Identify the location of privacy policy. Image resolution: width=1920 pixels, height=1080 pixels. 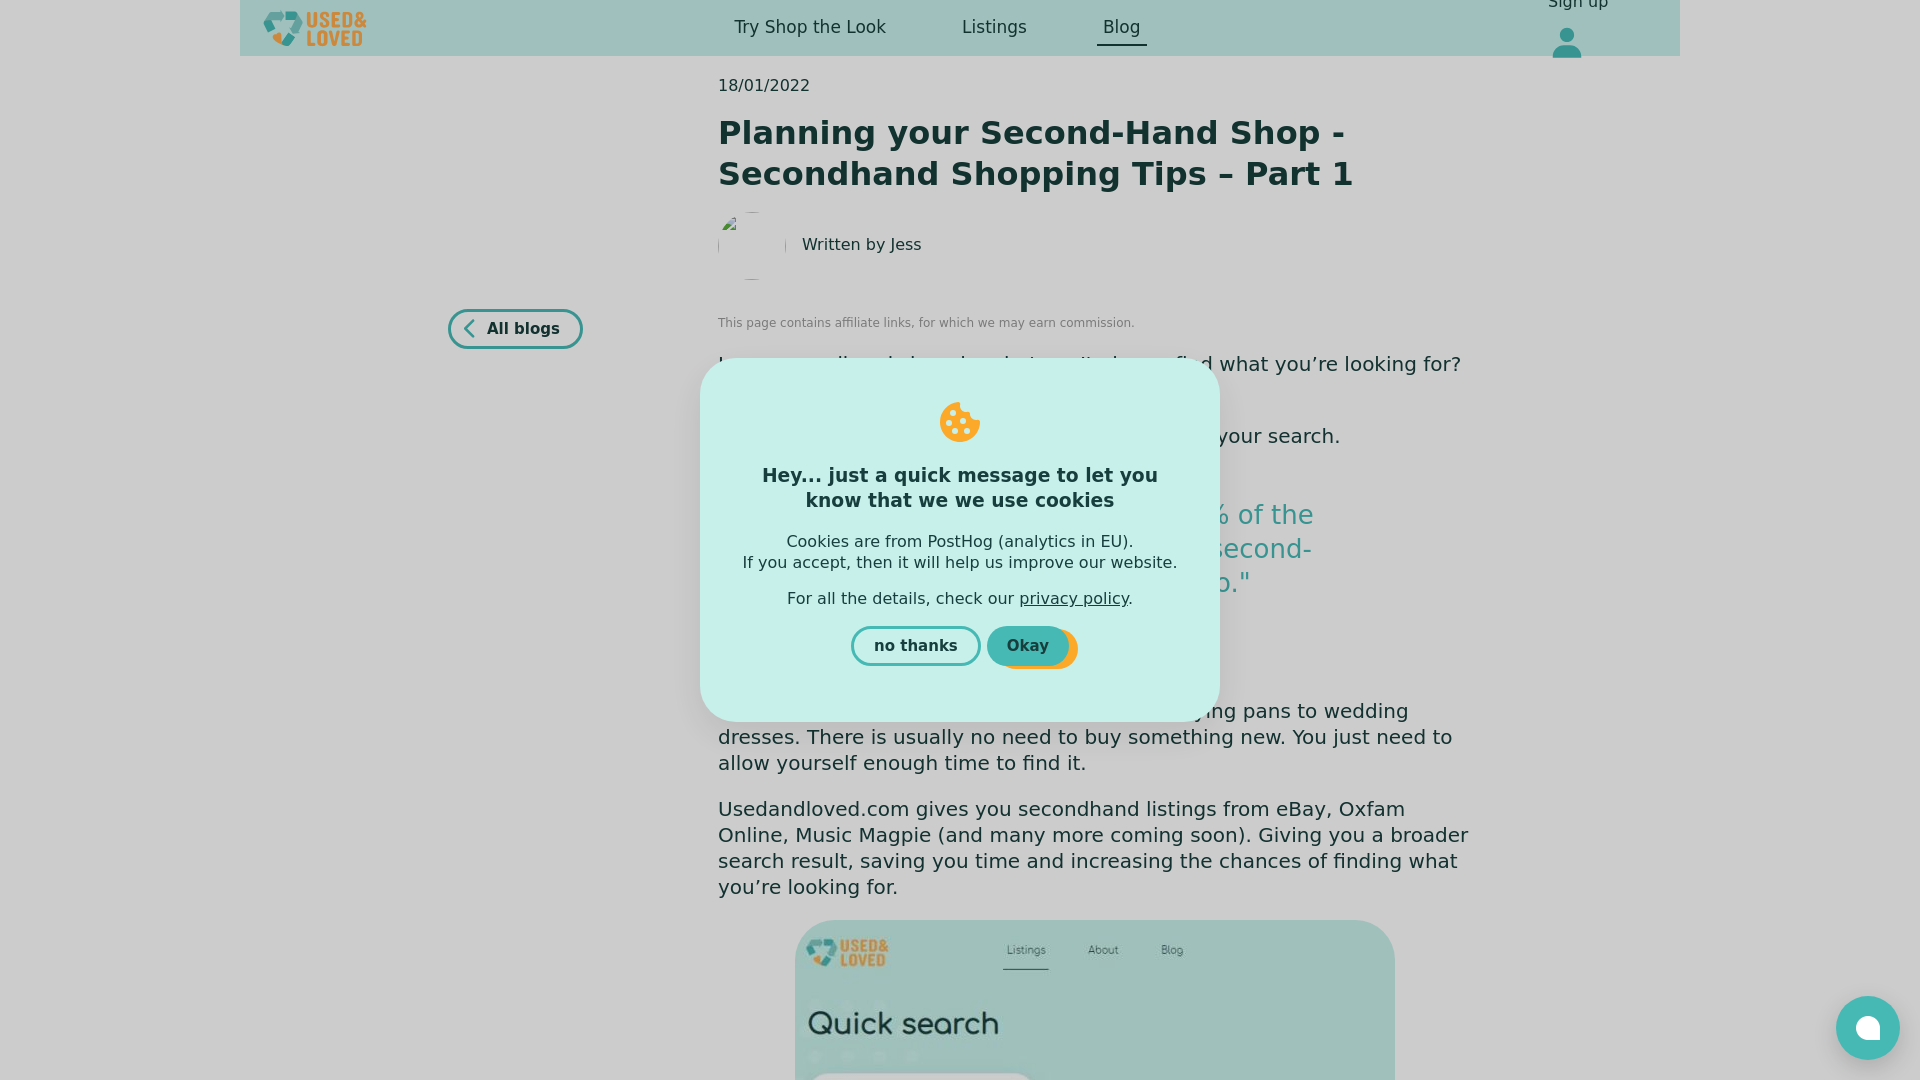
(1074, 598).